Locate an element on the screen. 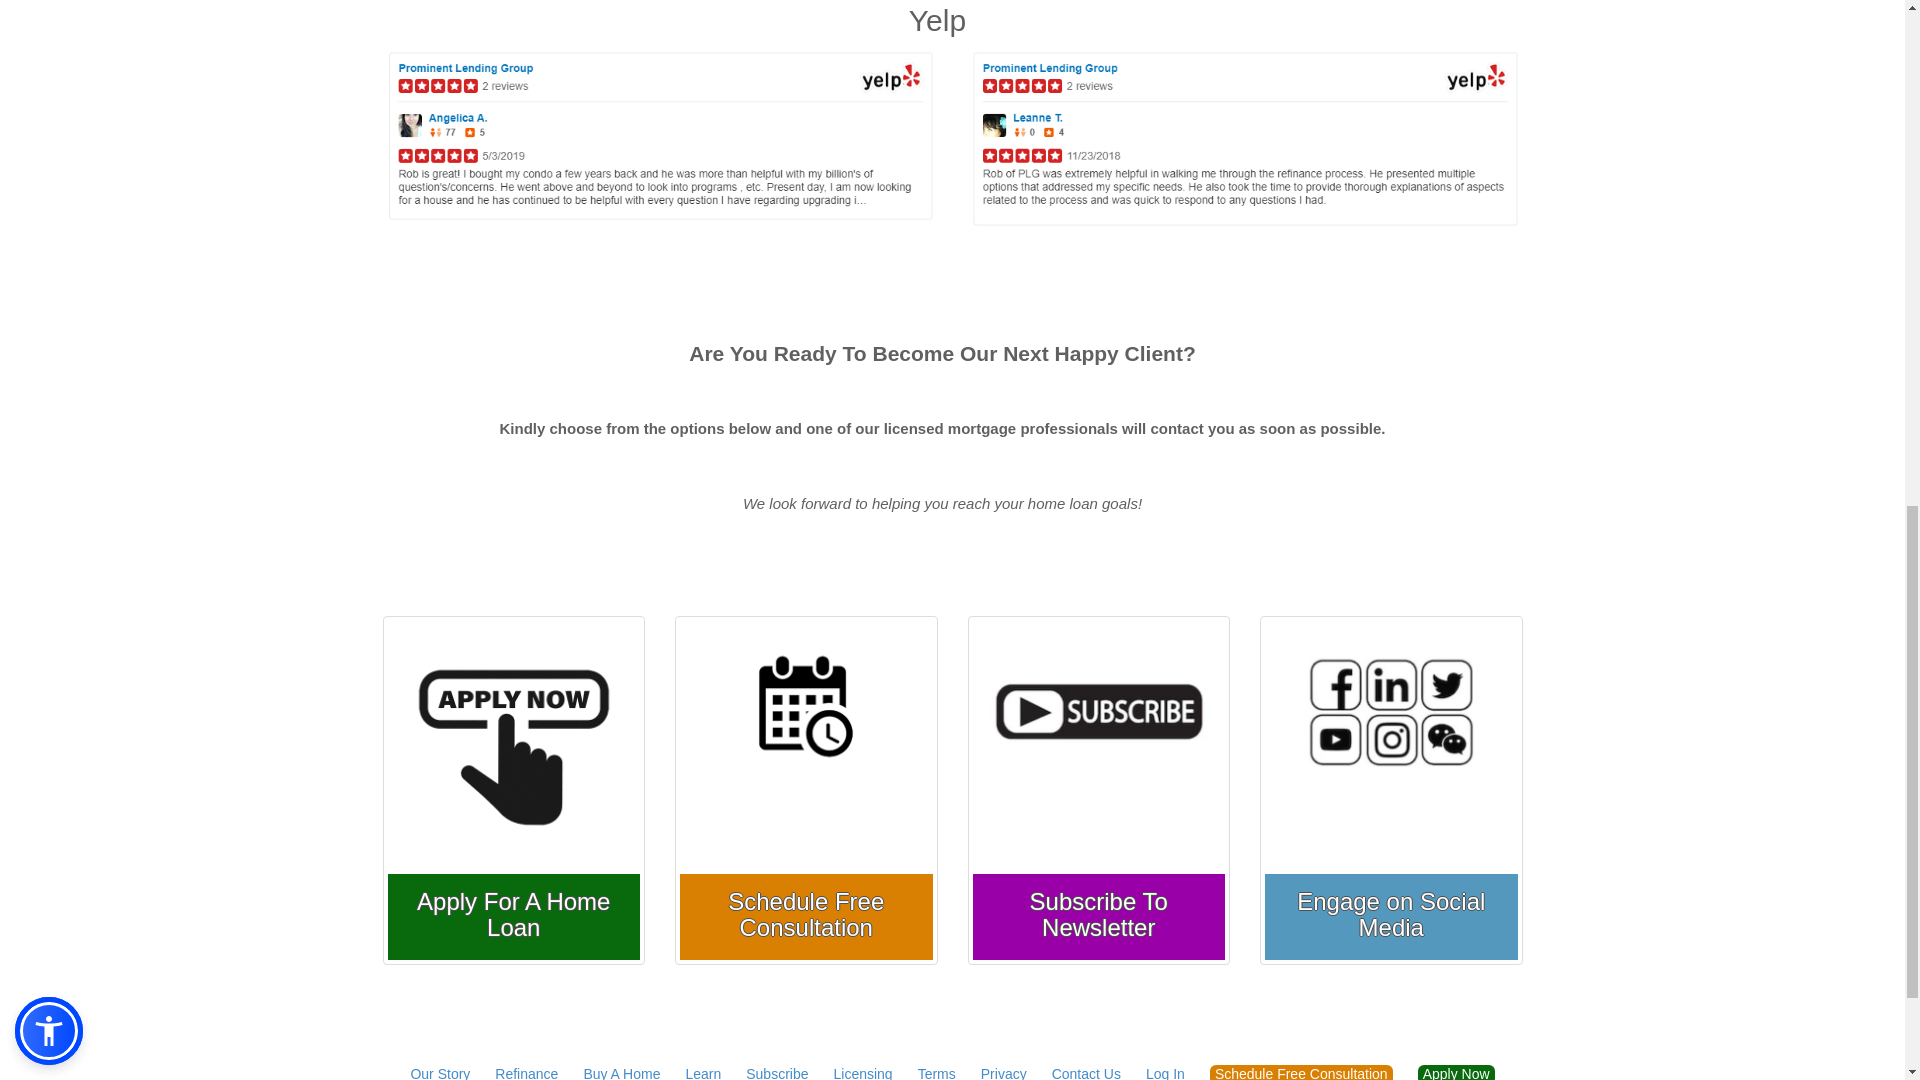  Click here to read about Prominent Lending Group's Story is located at coordinates (440, 1072).